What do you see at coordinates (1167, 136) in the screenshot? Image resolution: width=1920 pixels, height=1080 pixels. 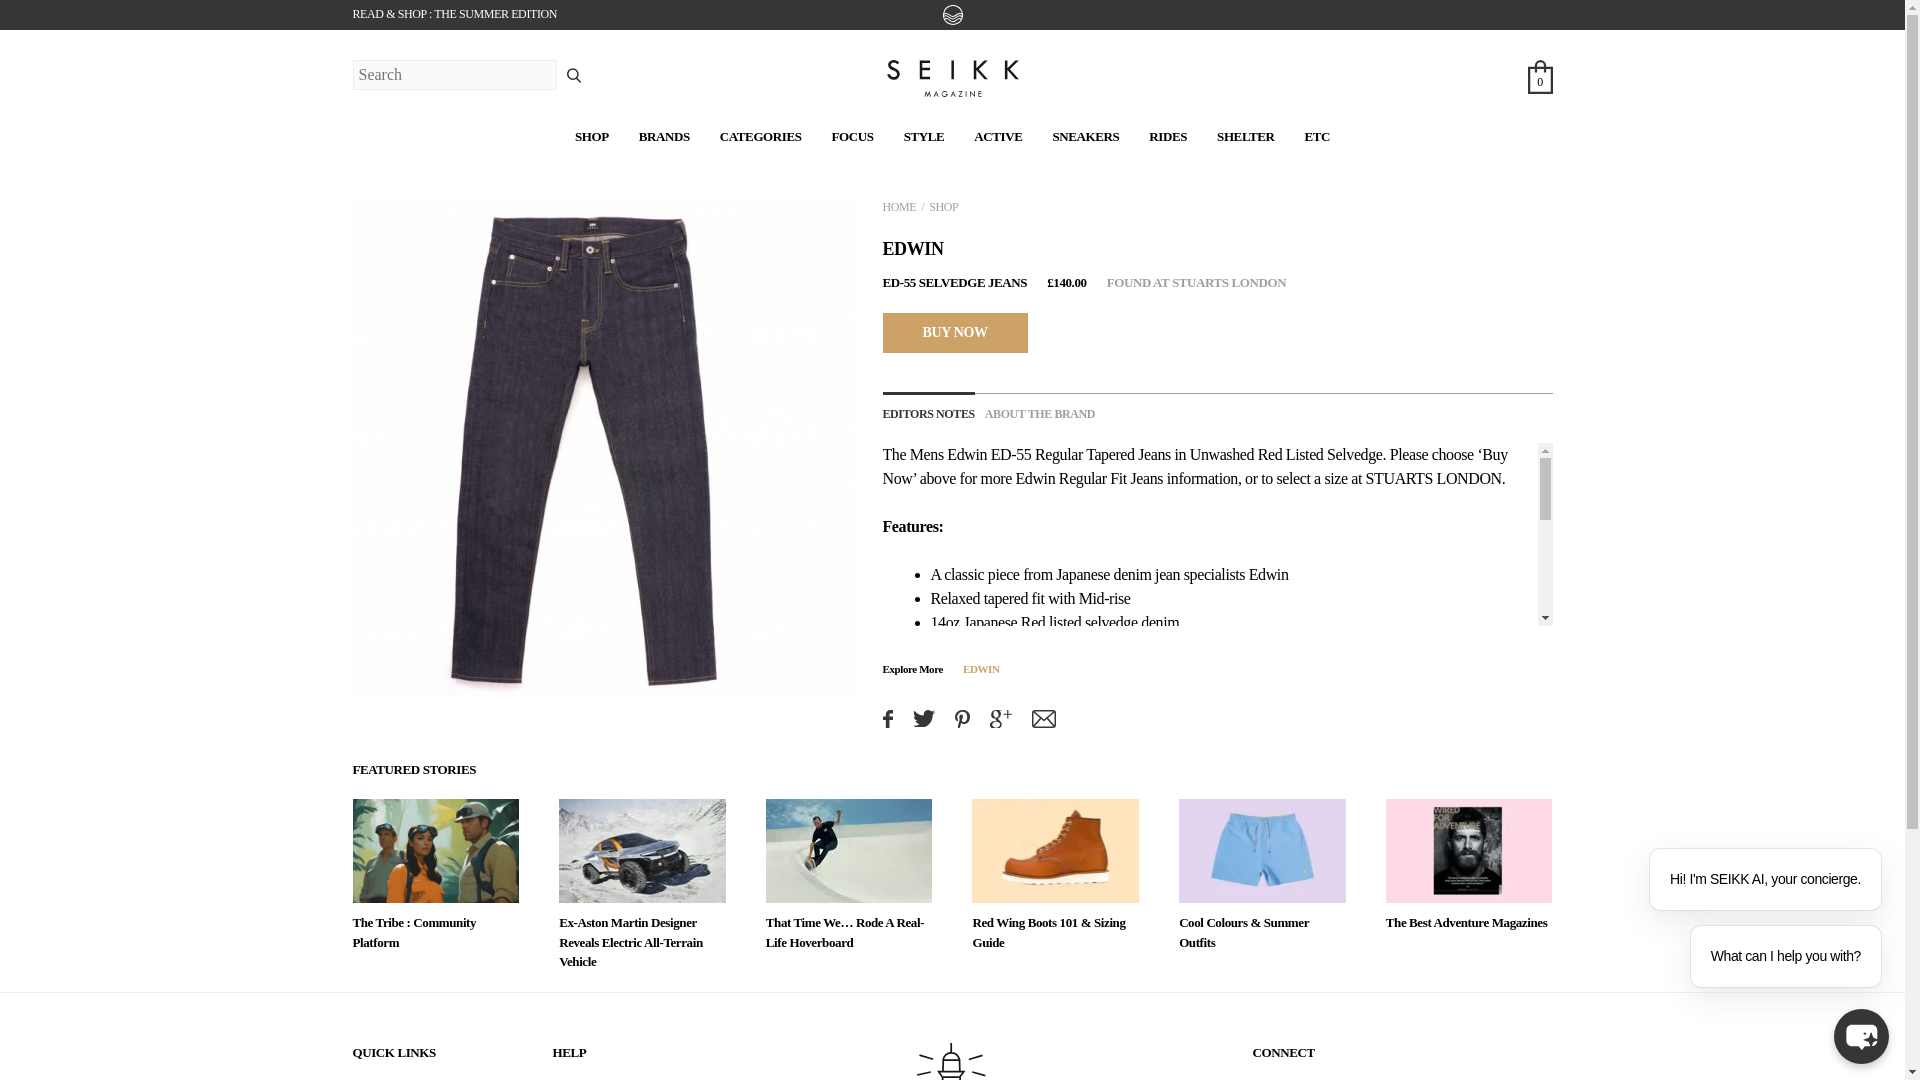 I see `RIDES` at bounding box center [1167, 136].